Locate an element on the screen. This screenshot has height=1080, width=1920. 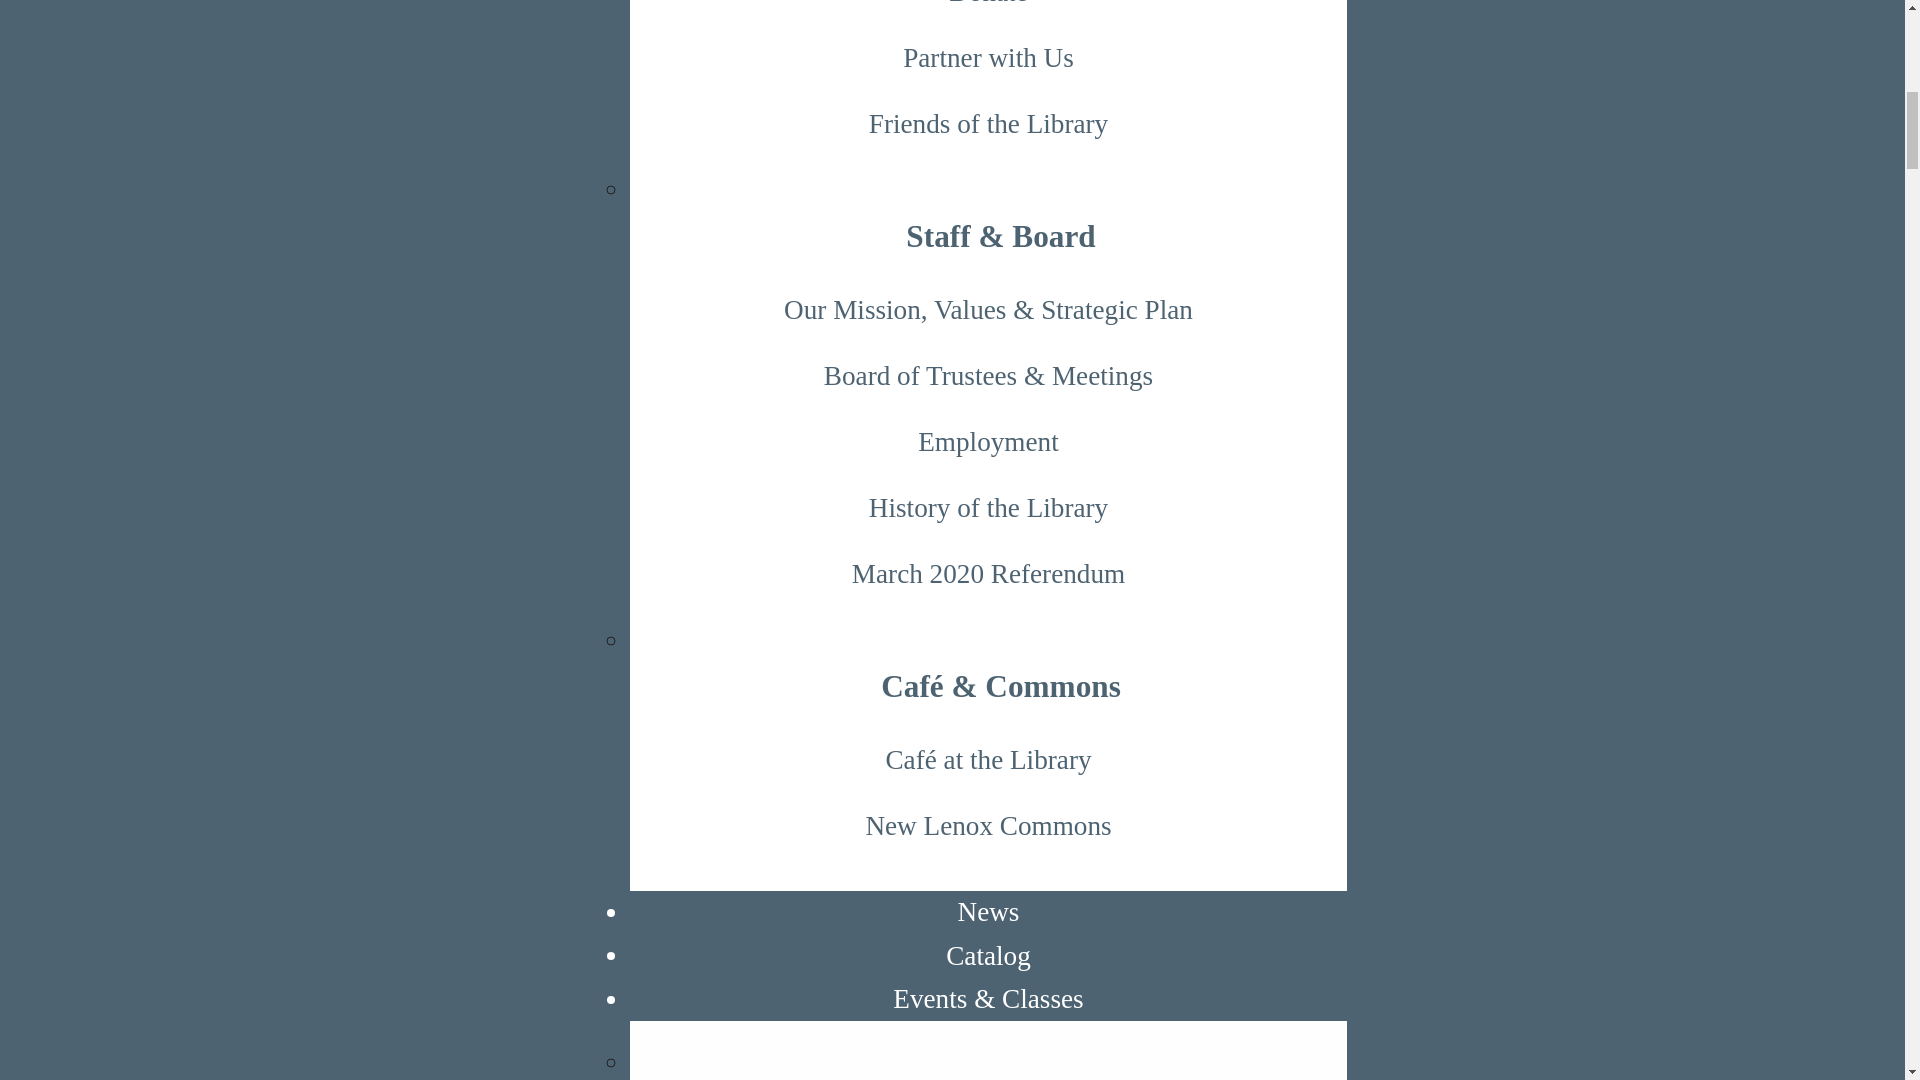
Catalog is located at coordinates (988, 954).